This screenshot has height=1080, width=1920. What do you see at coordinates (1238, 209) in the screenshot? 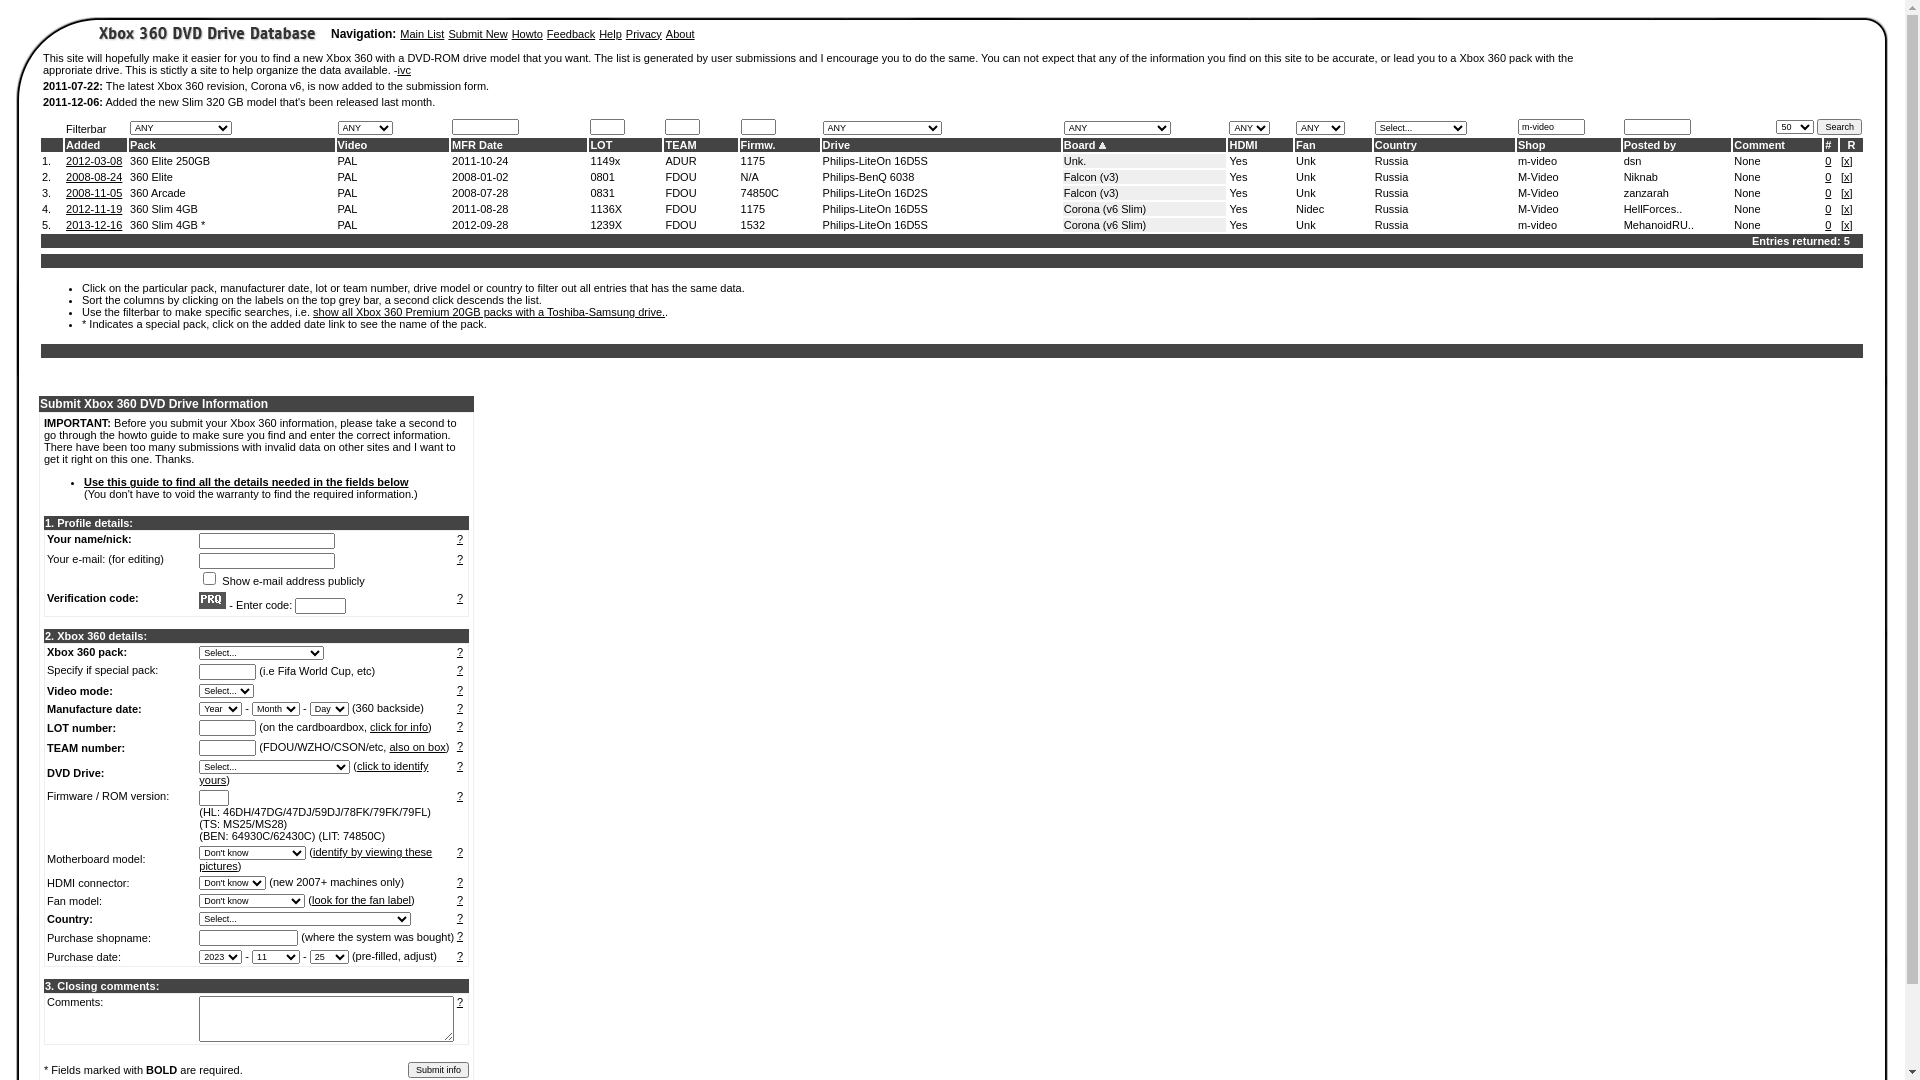
I see `Yes` at bounding box center [1238, 209].